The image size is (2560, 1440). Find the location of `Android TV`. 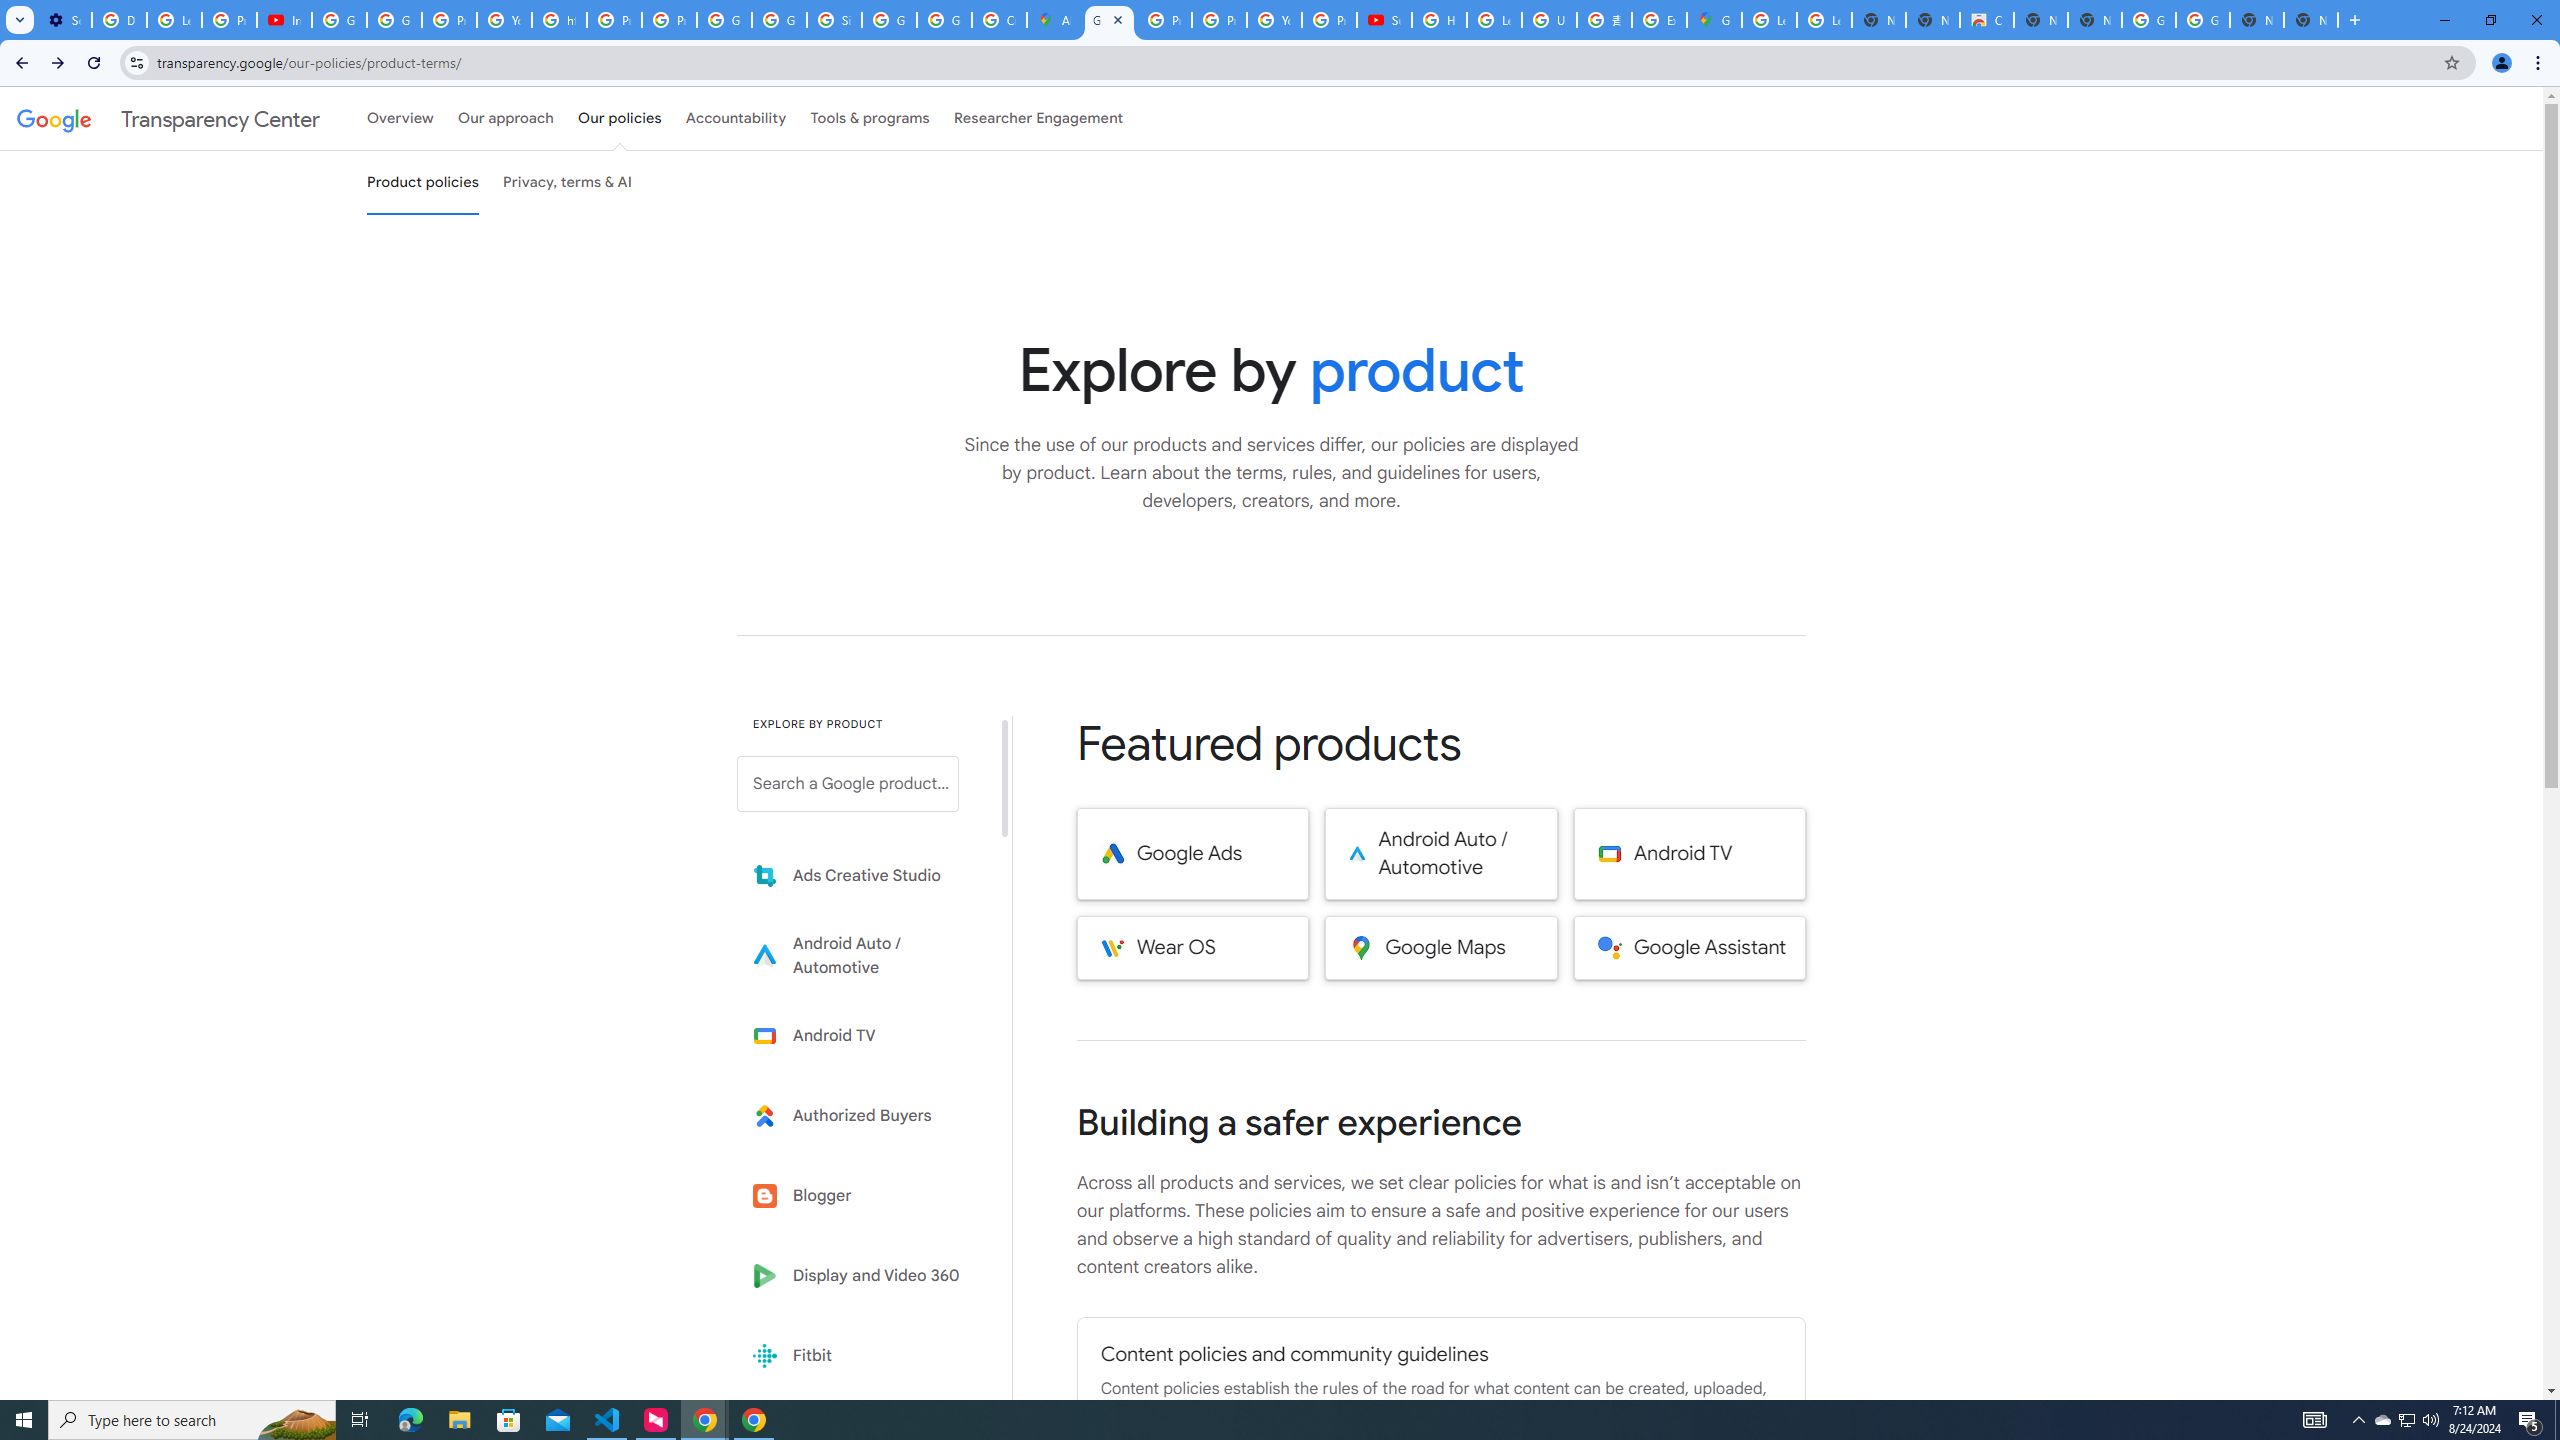

Android TV is located at coordinates (1689, 854).